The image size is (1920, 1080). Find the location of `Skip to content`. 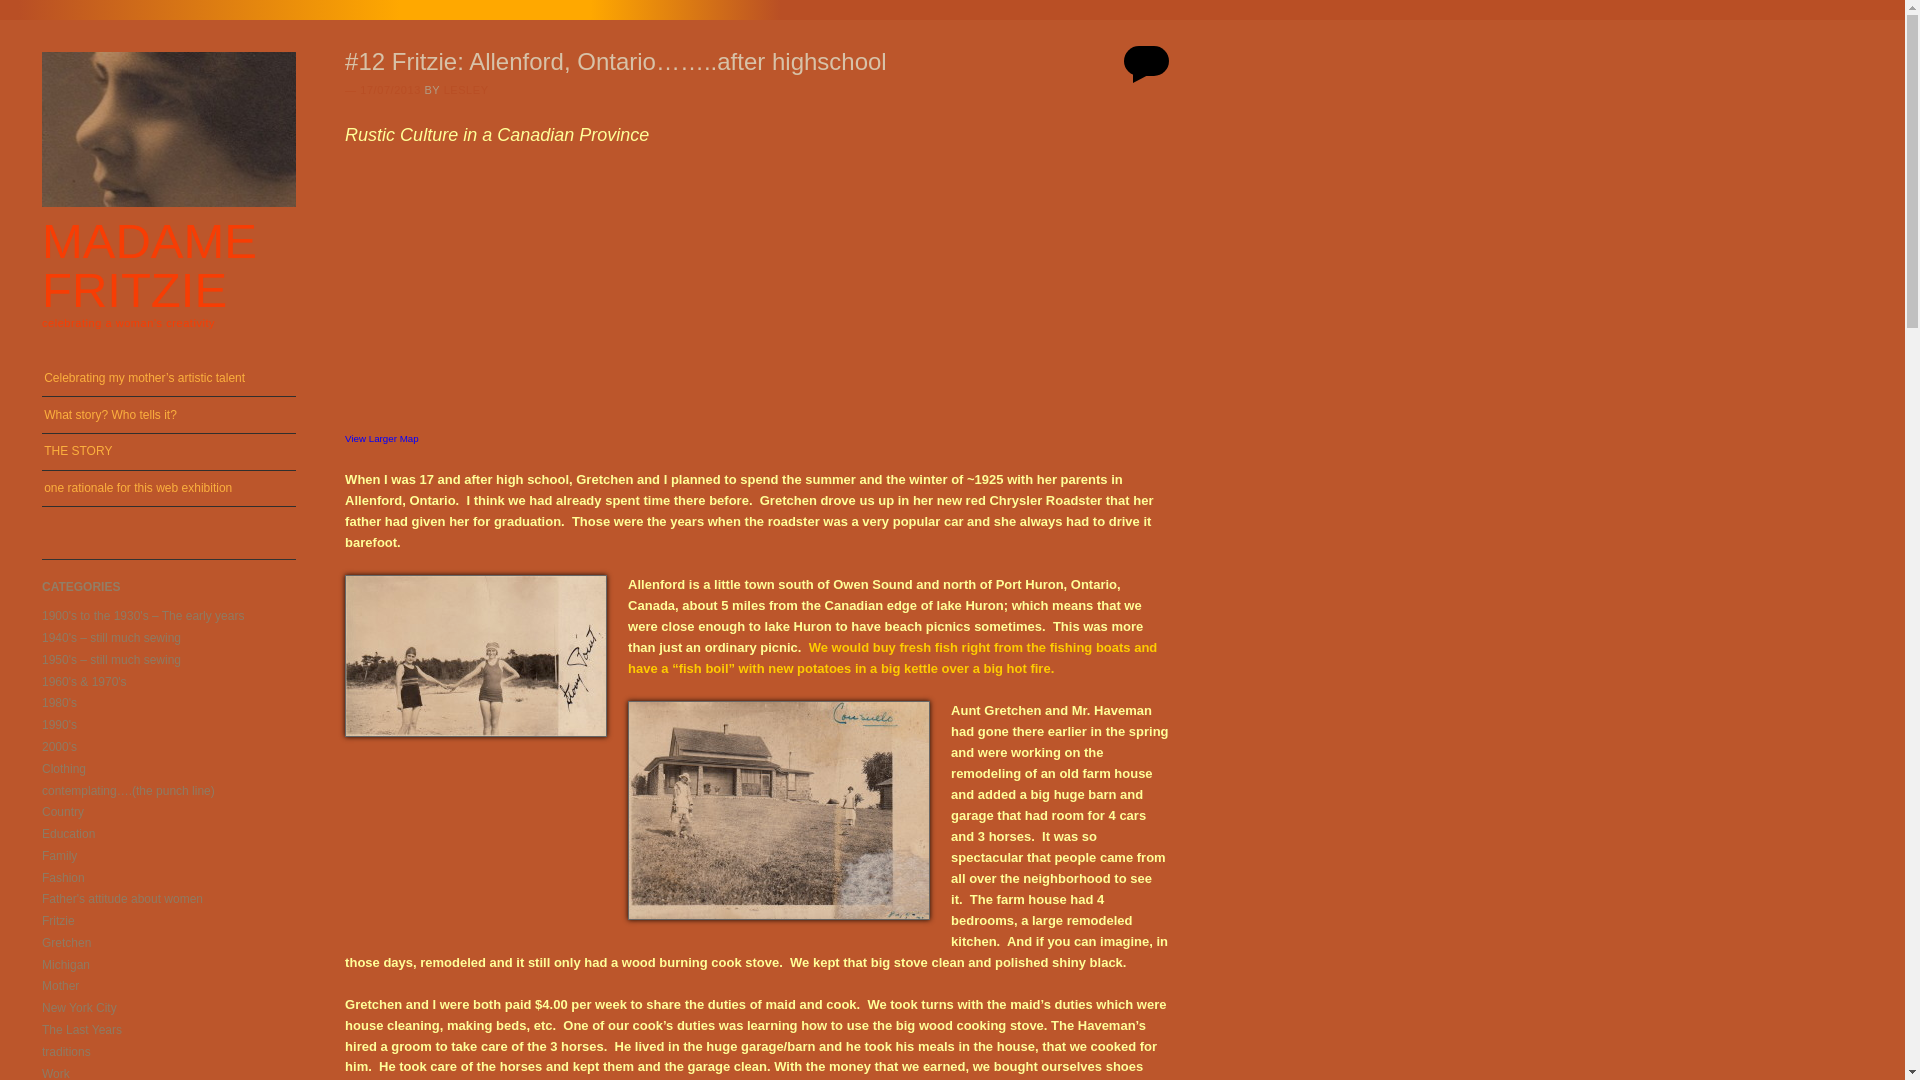

Skip to content is located at coordinates (81, 369).